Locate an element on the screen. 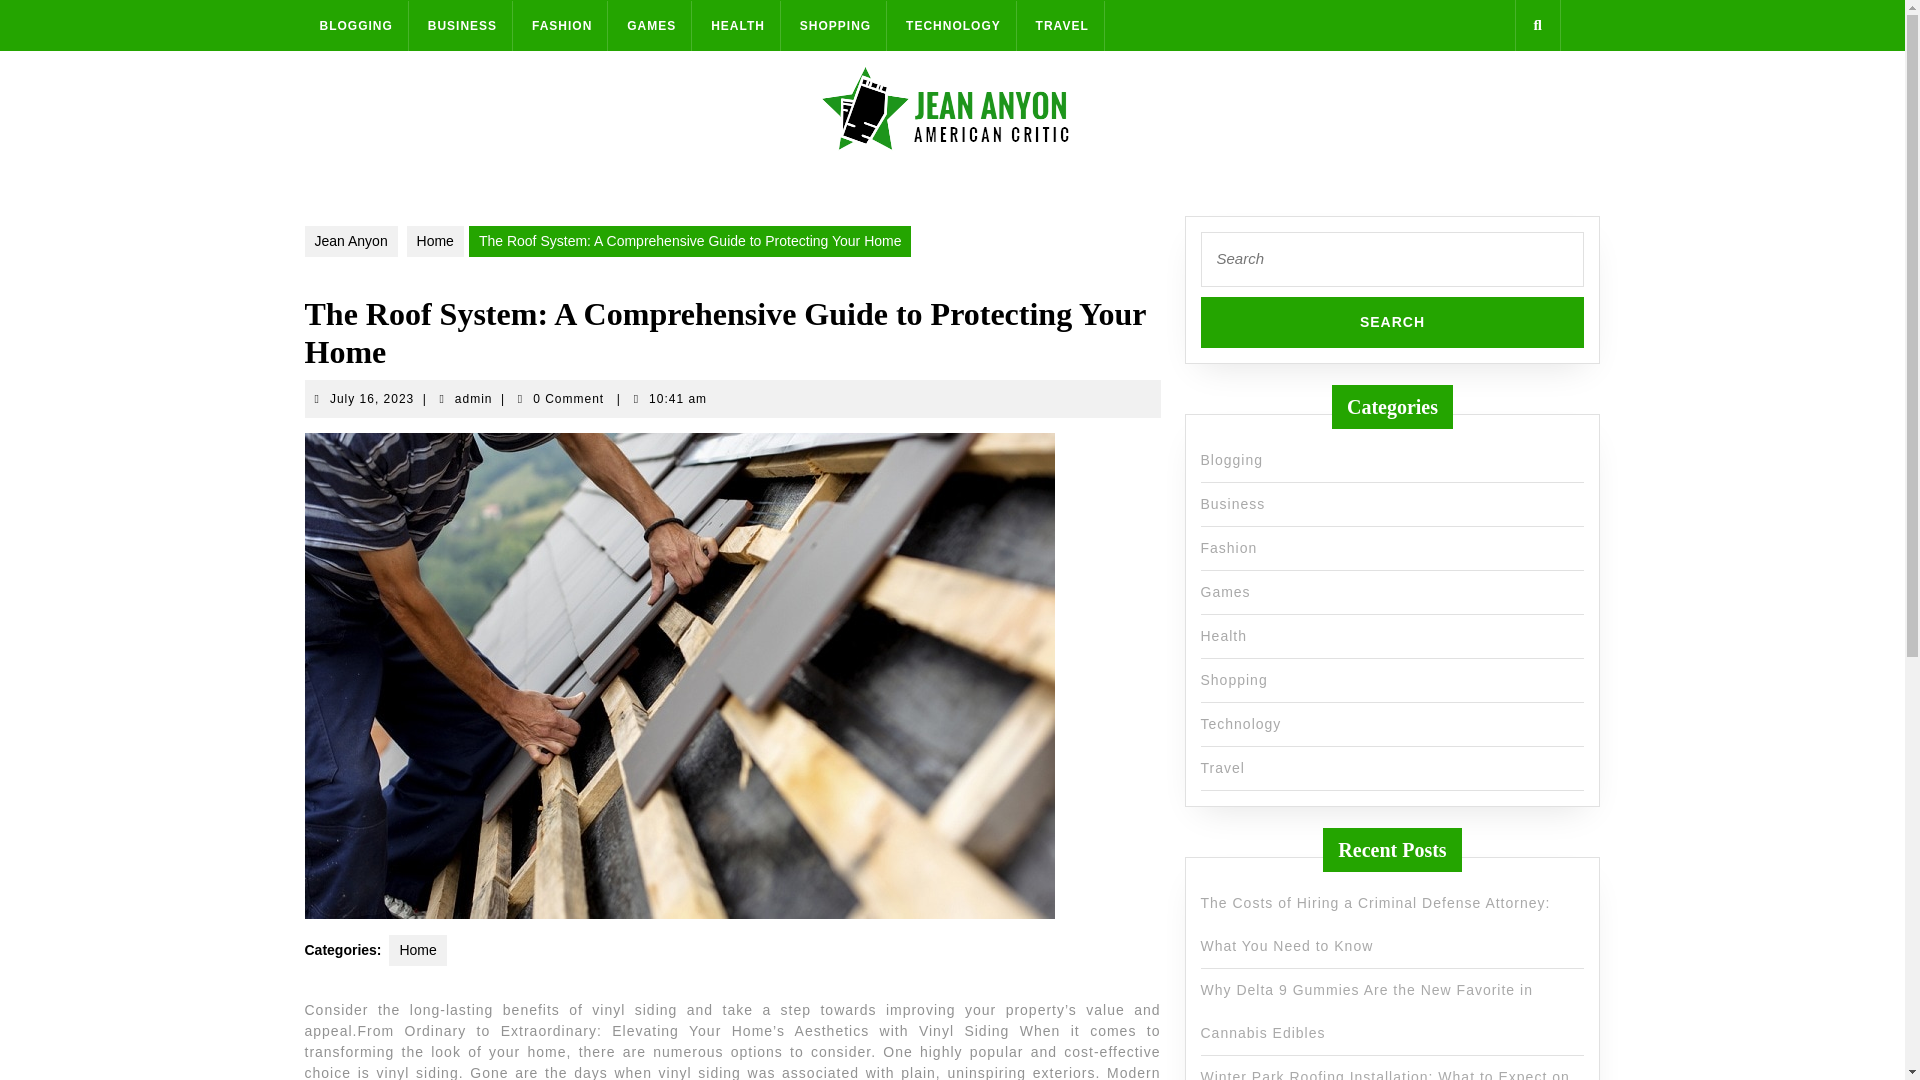 This screenshot has height=1080, width=1920. FASHION is located at coordinates (372, 399).